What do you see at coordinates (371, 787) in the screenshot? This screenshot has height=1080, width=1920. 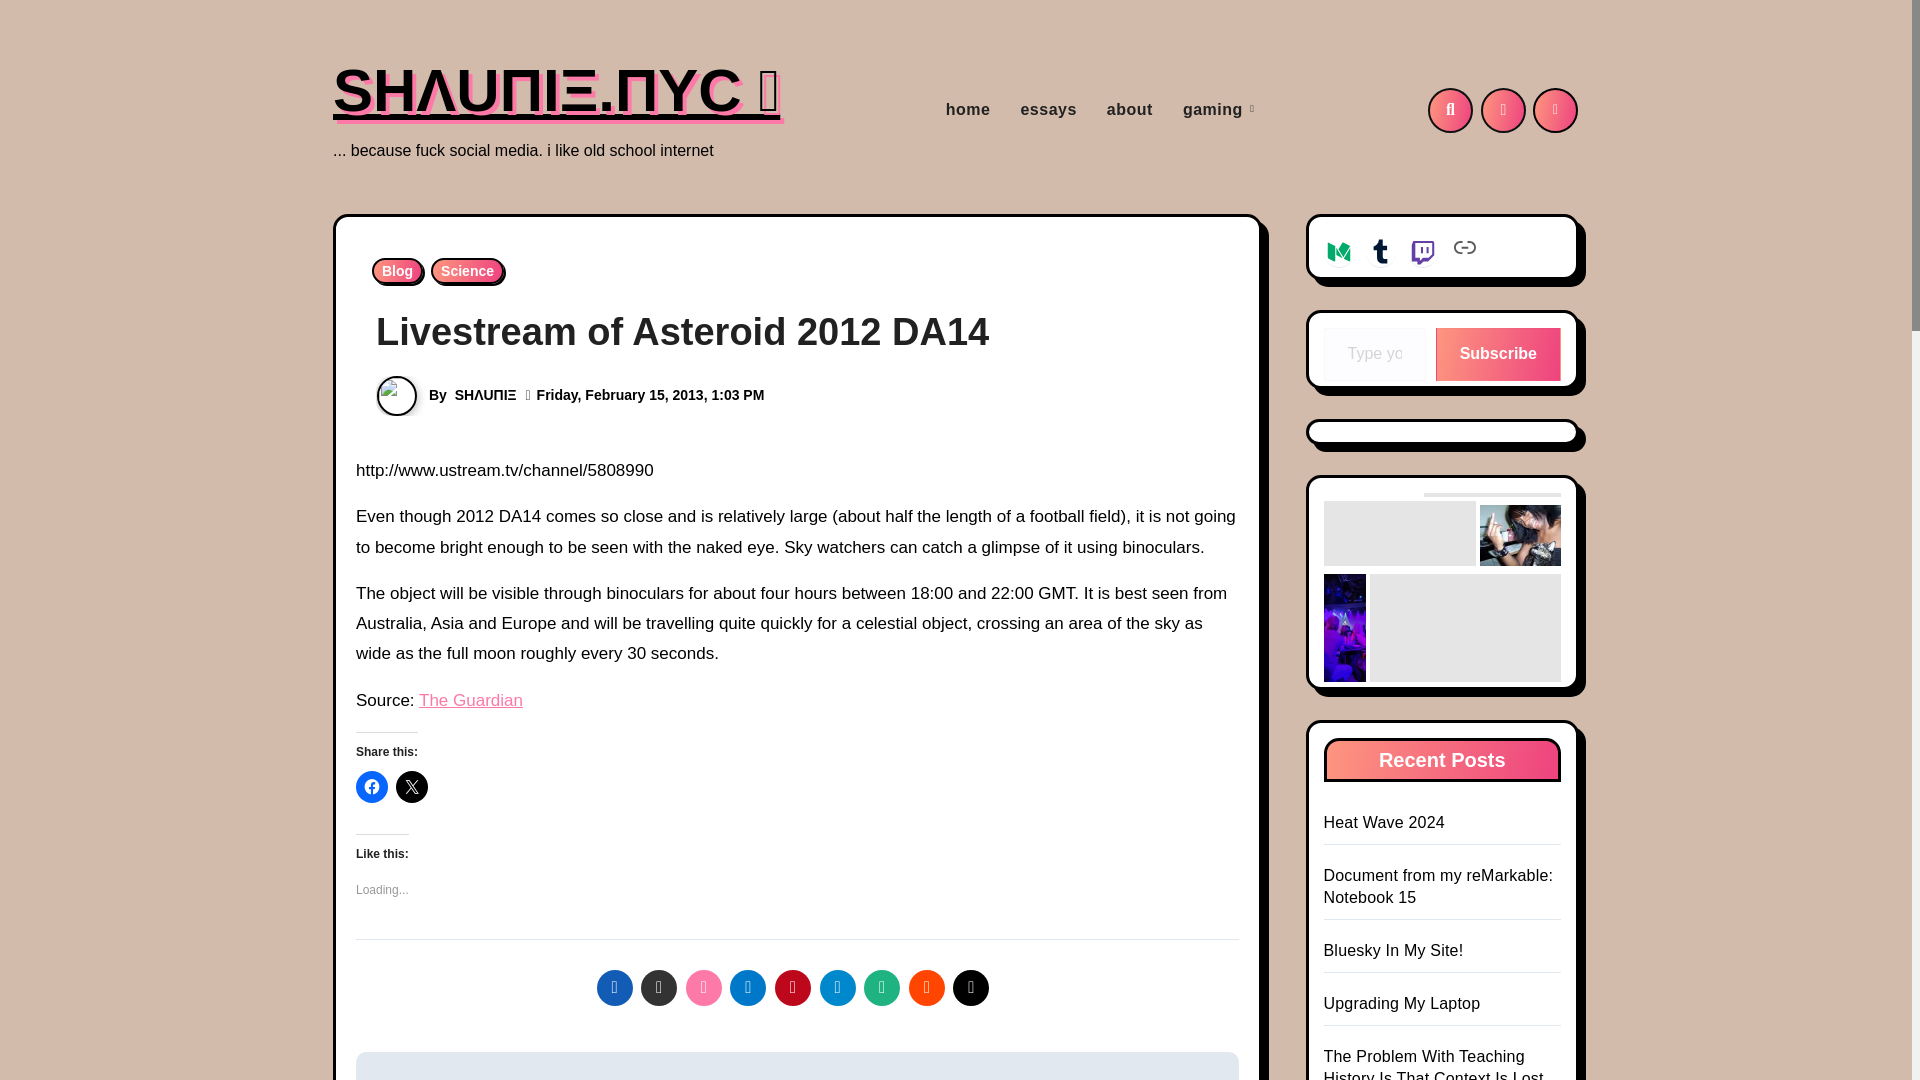 I see `Click to share on Facebook` at bounding box center [371, 787].